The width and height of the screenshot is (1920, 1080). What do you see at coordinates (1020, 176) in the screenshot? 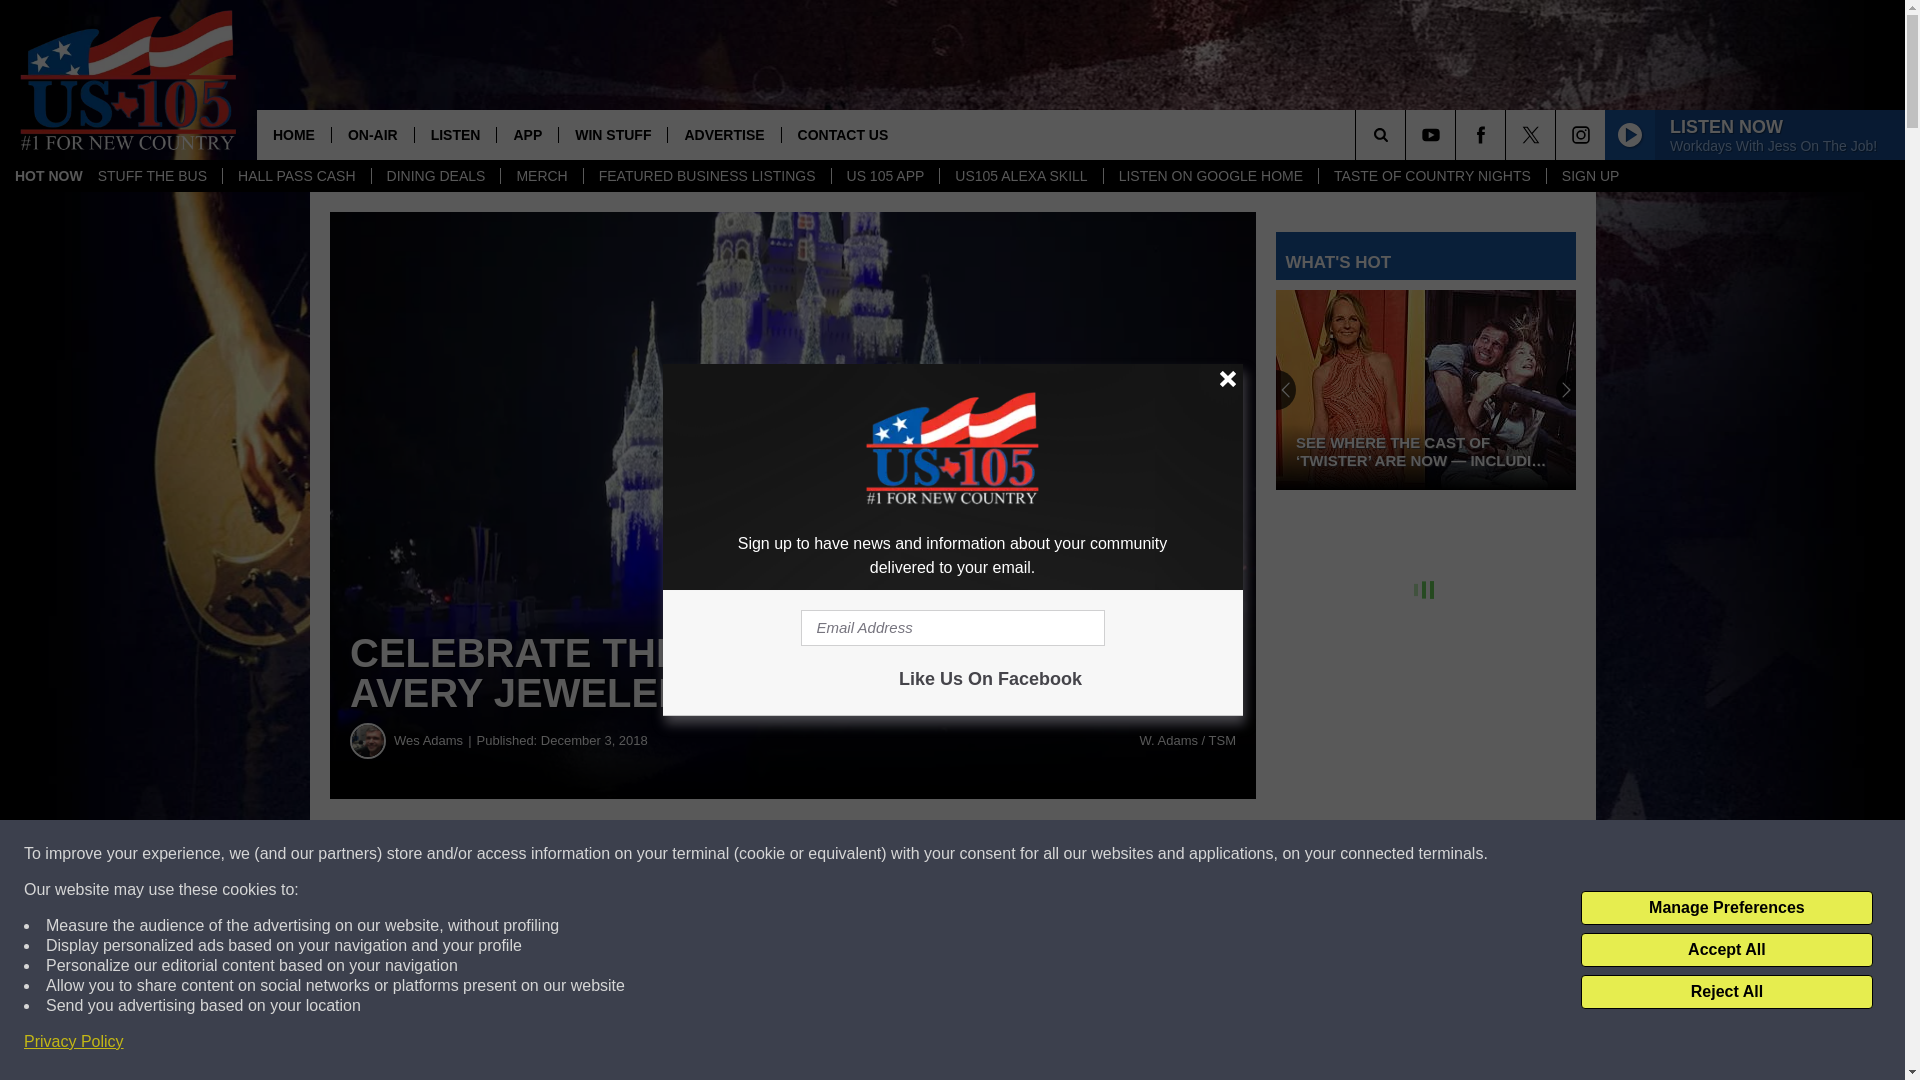
I see `US105 ALEXA SKILL` at bounding box center [1020, 176].